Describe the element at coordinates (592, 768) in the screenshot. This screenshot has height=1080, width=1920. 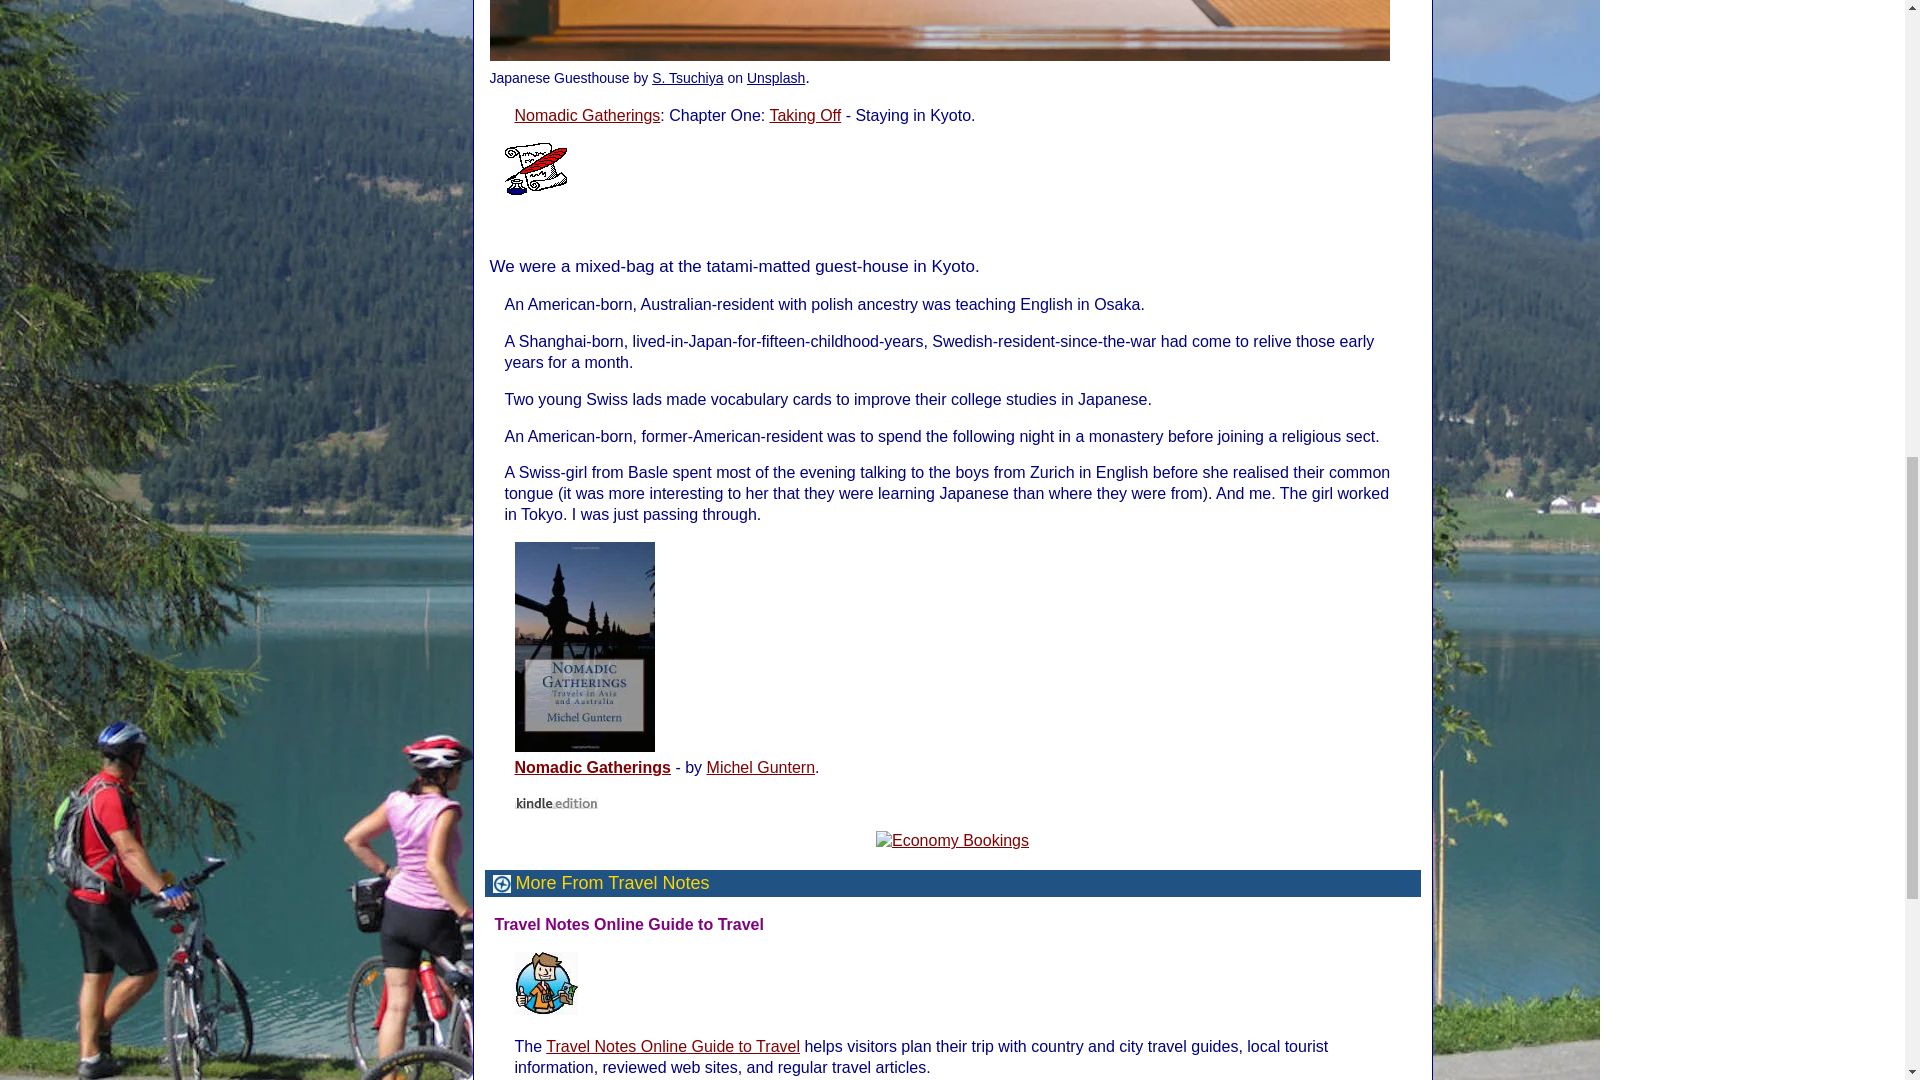
I see `Nomadic Gatherings` at that location.